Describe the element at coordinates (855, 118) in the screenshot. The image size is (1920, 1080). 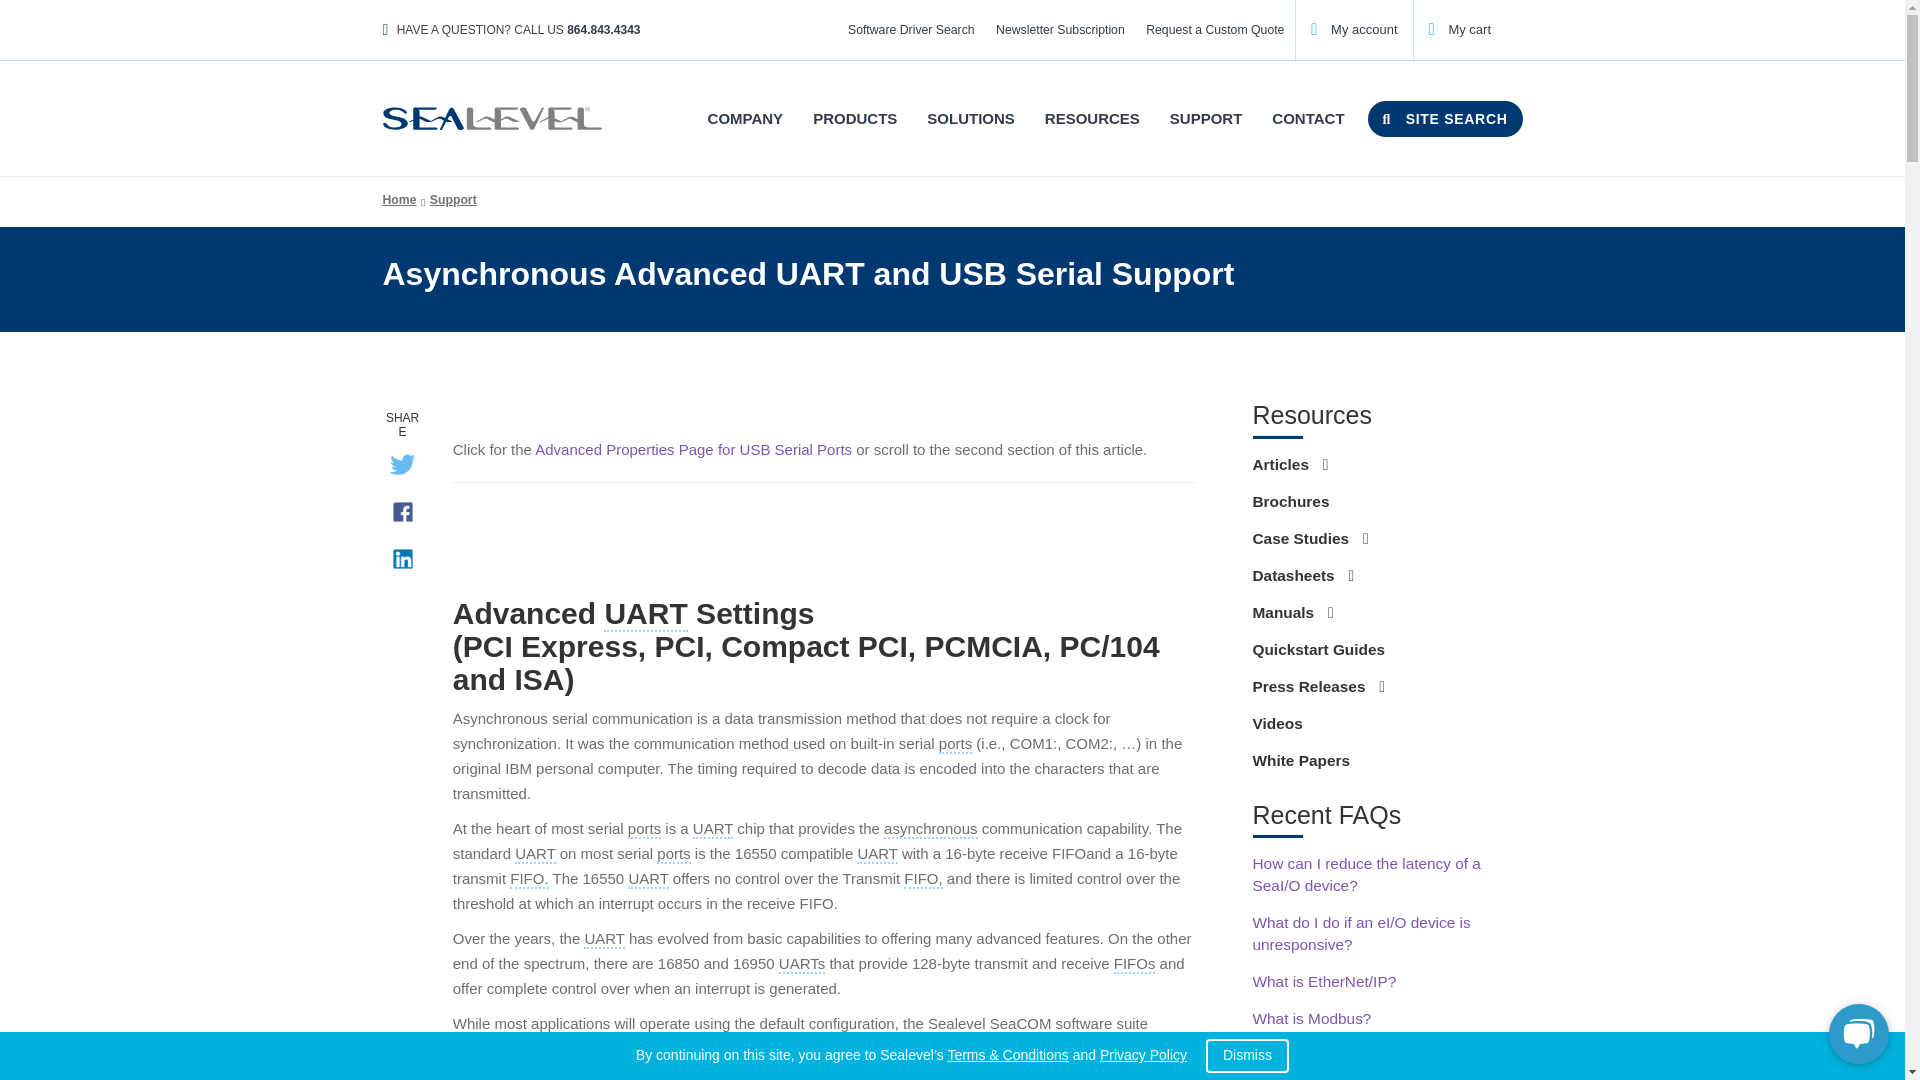
I see `PRODUCTS` at that location.